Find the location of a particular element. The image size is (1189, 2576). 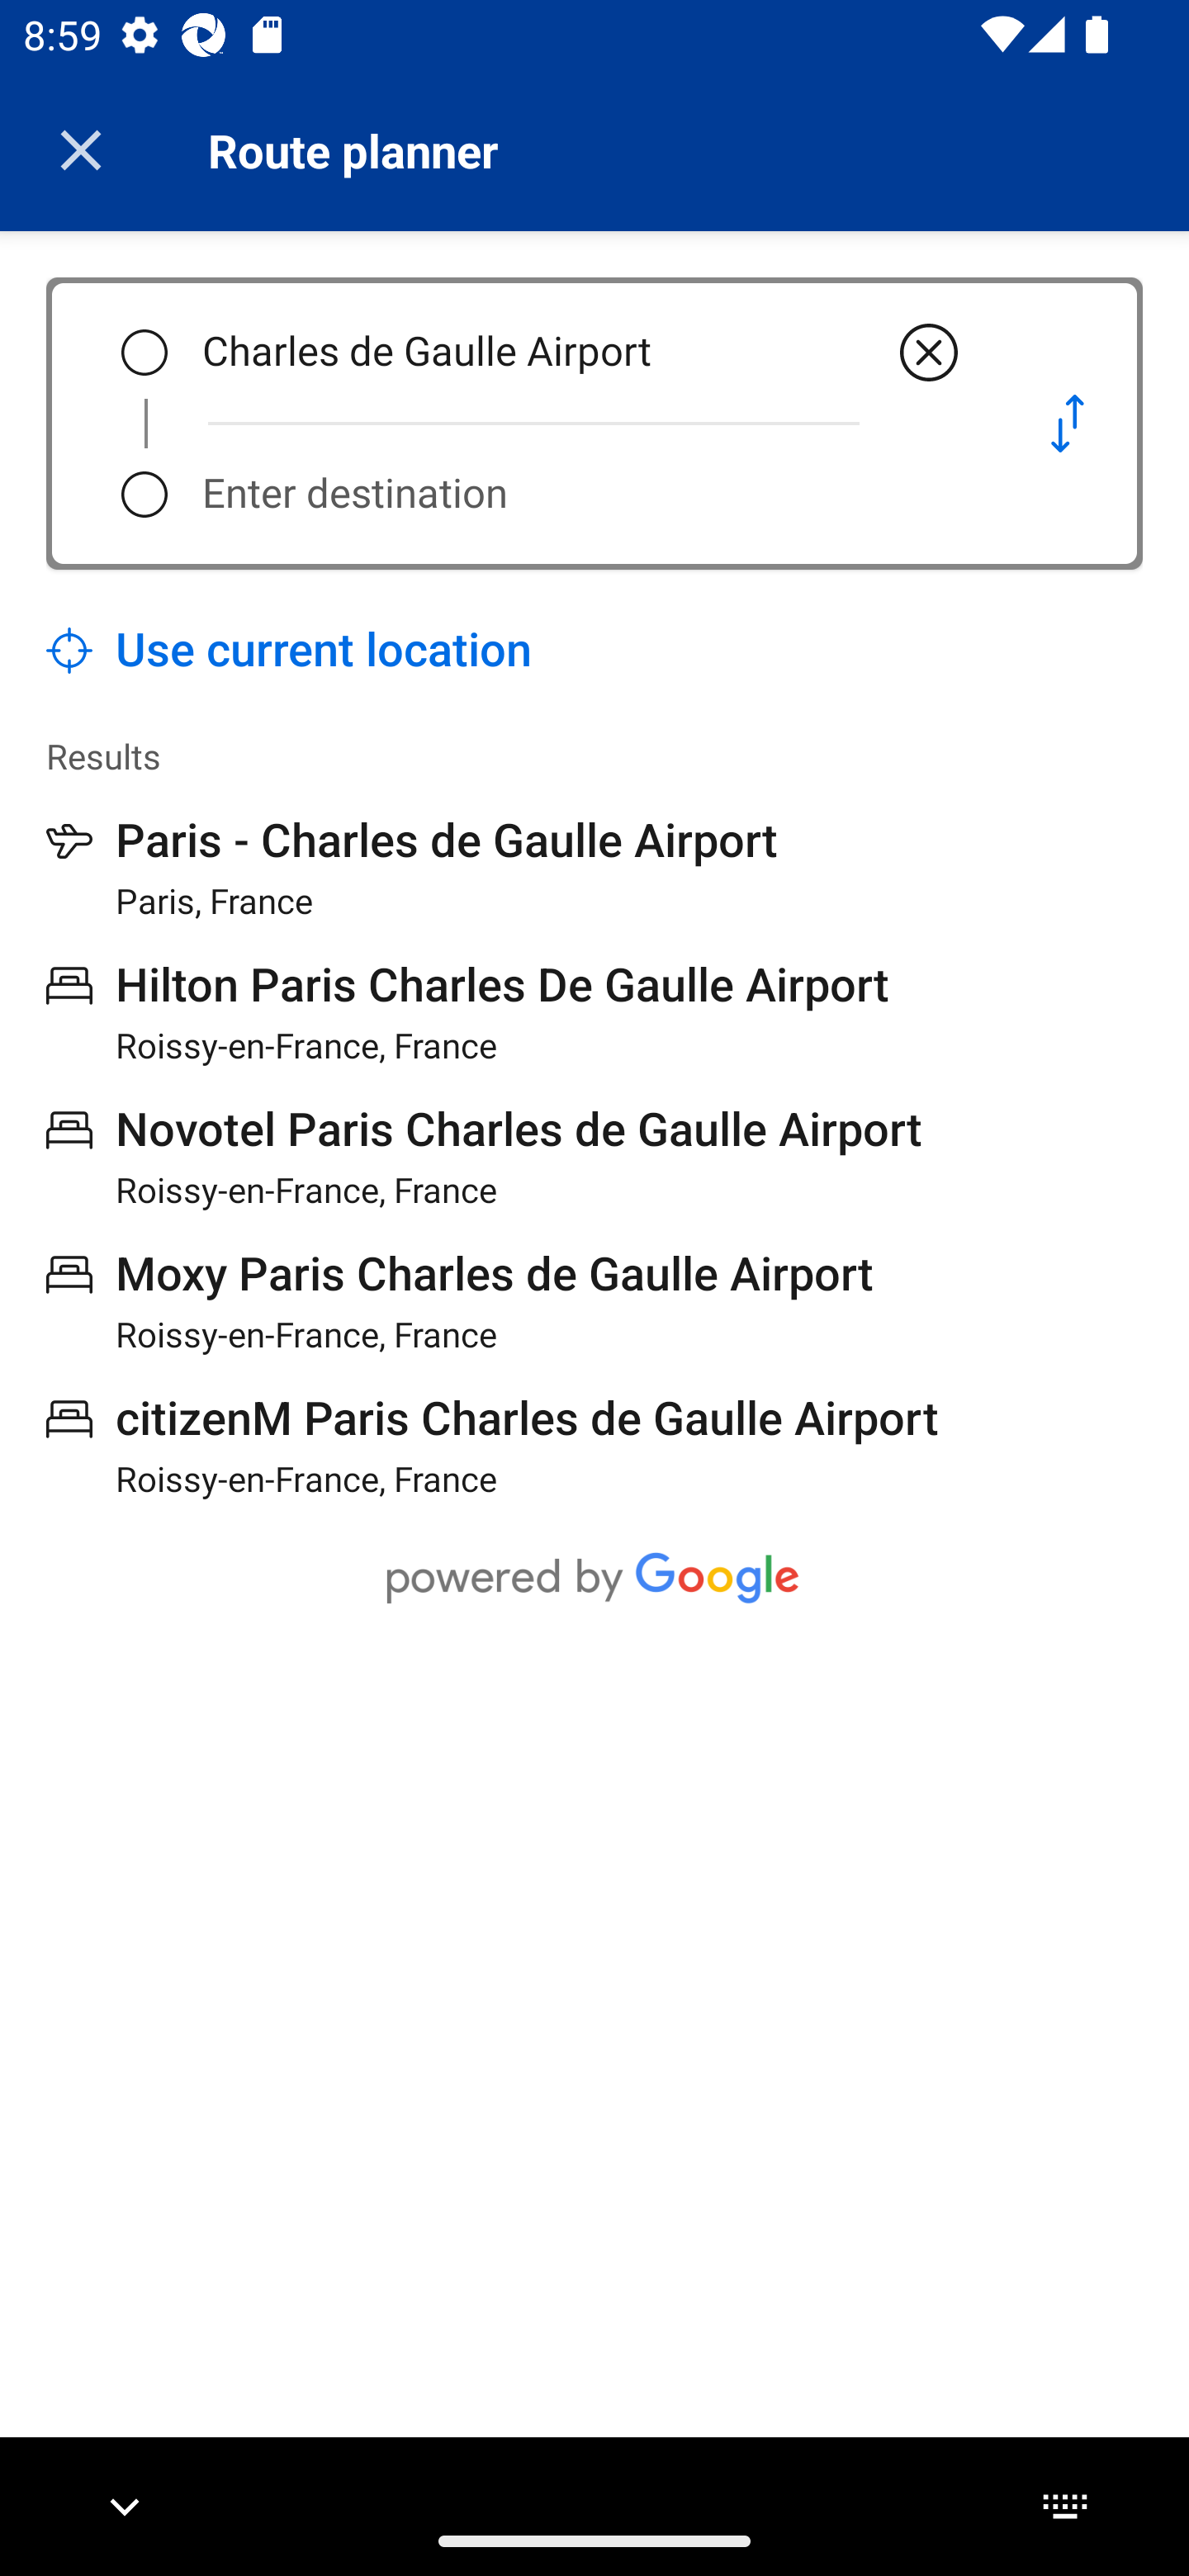

Clear is located at coordinates (929, 353).